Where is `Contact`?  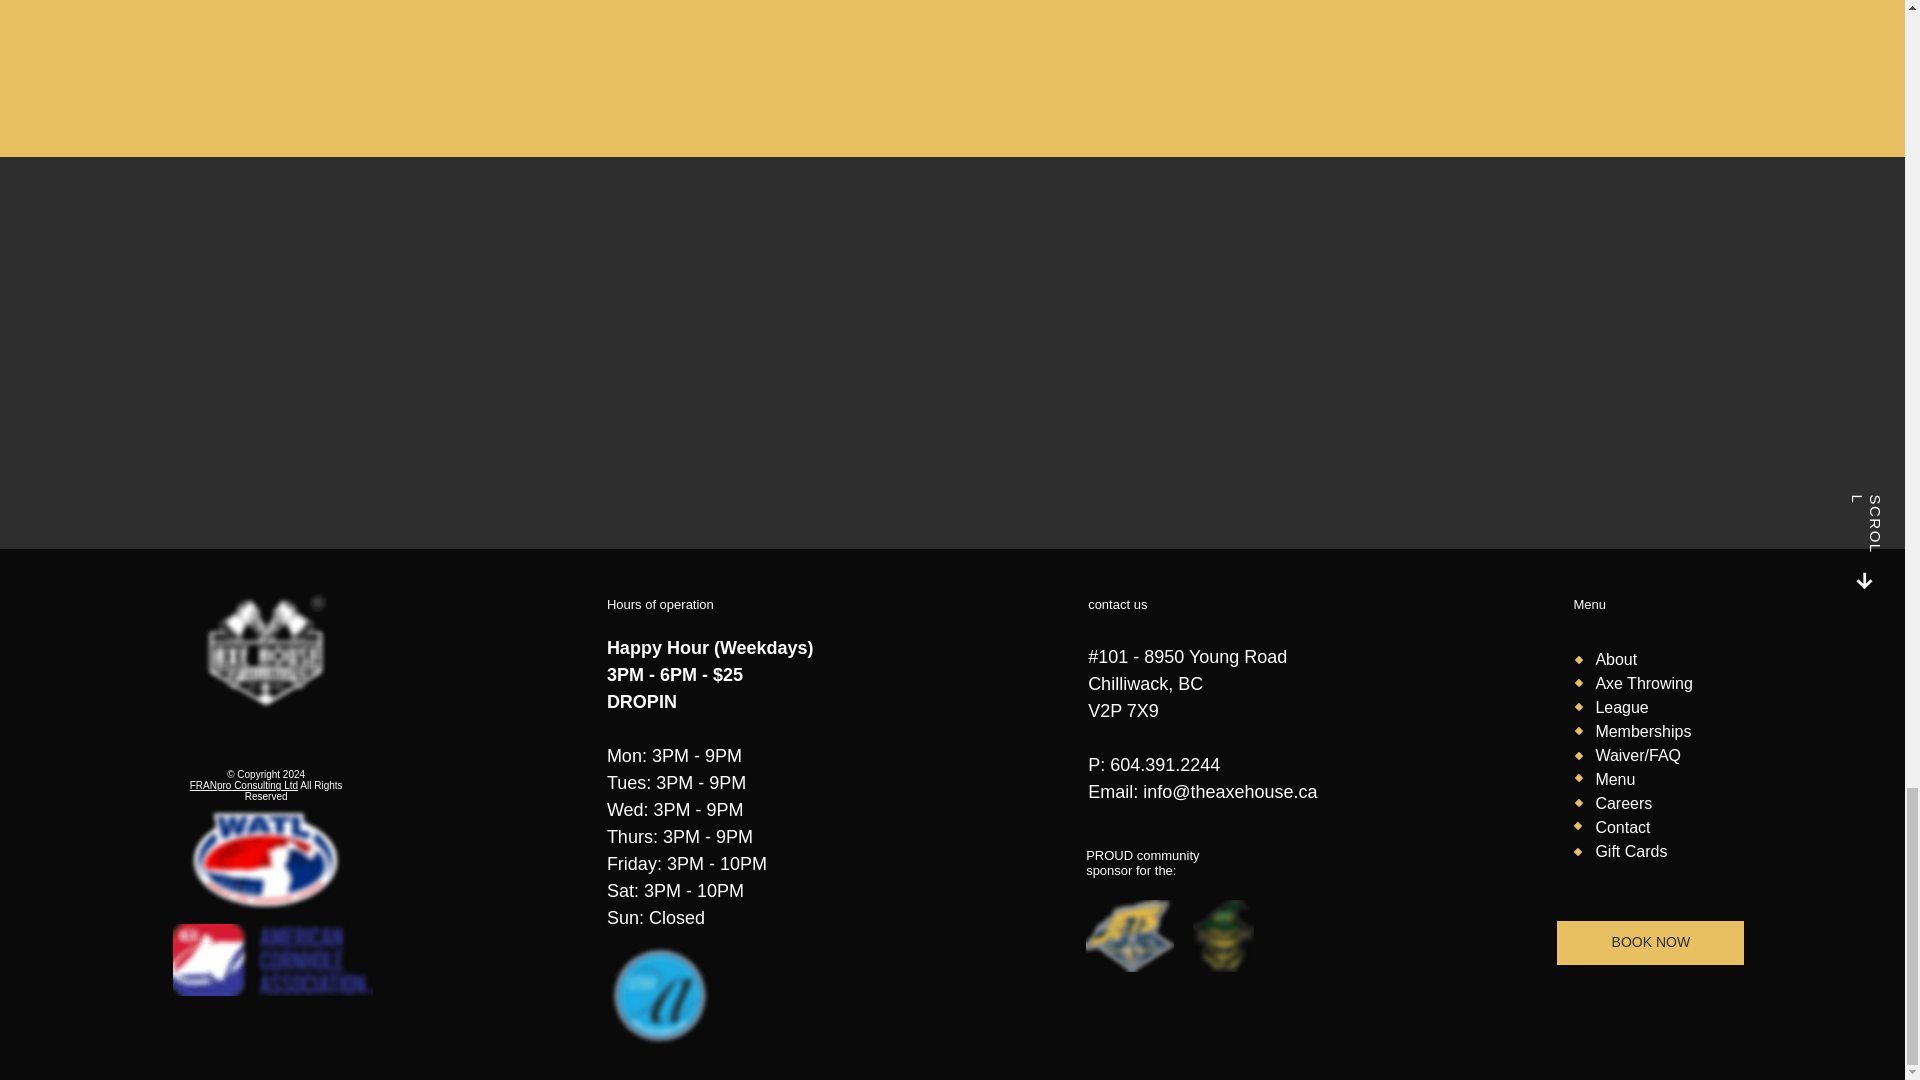 Contact is located at coordinates (1622, 826).